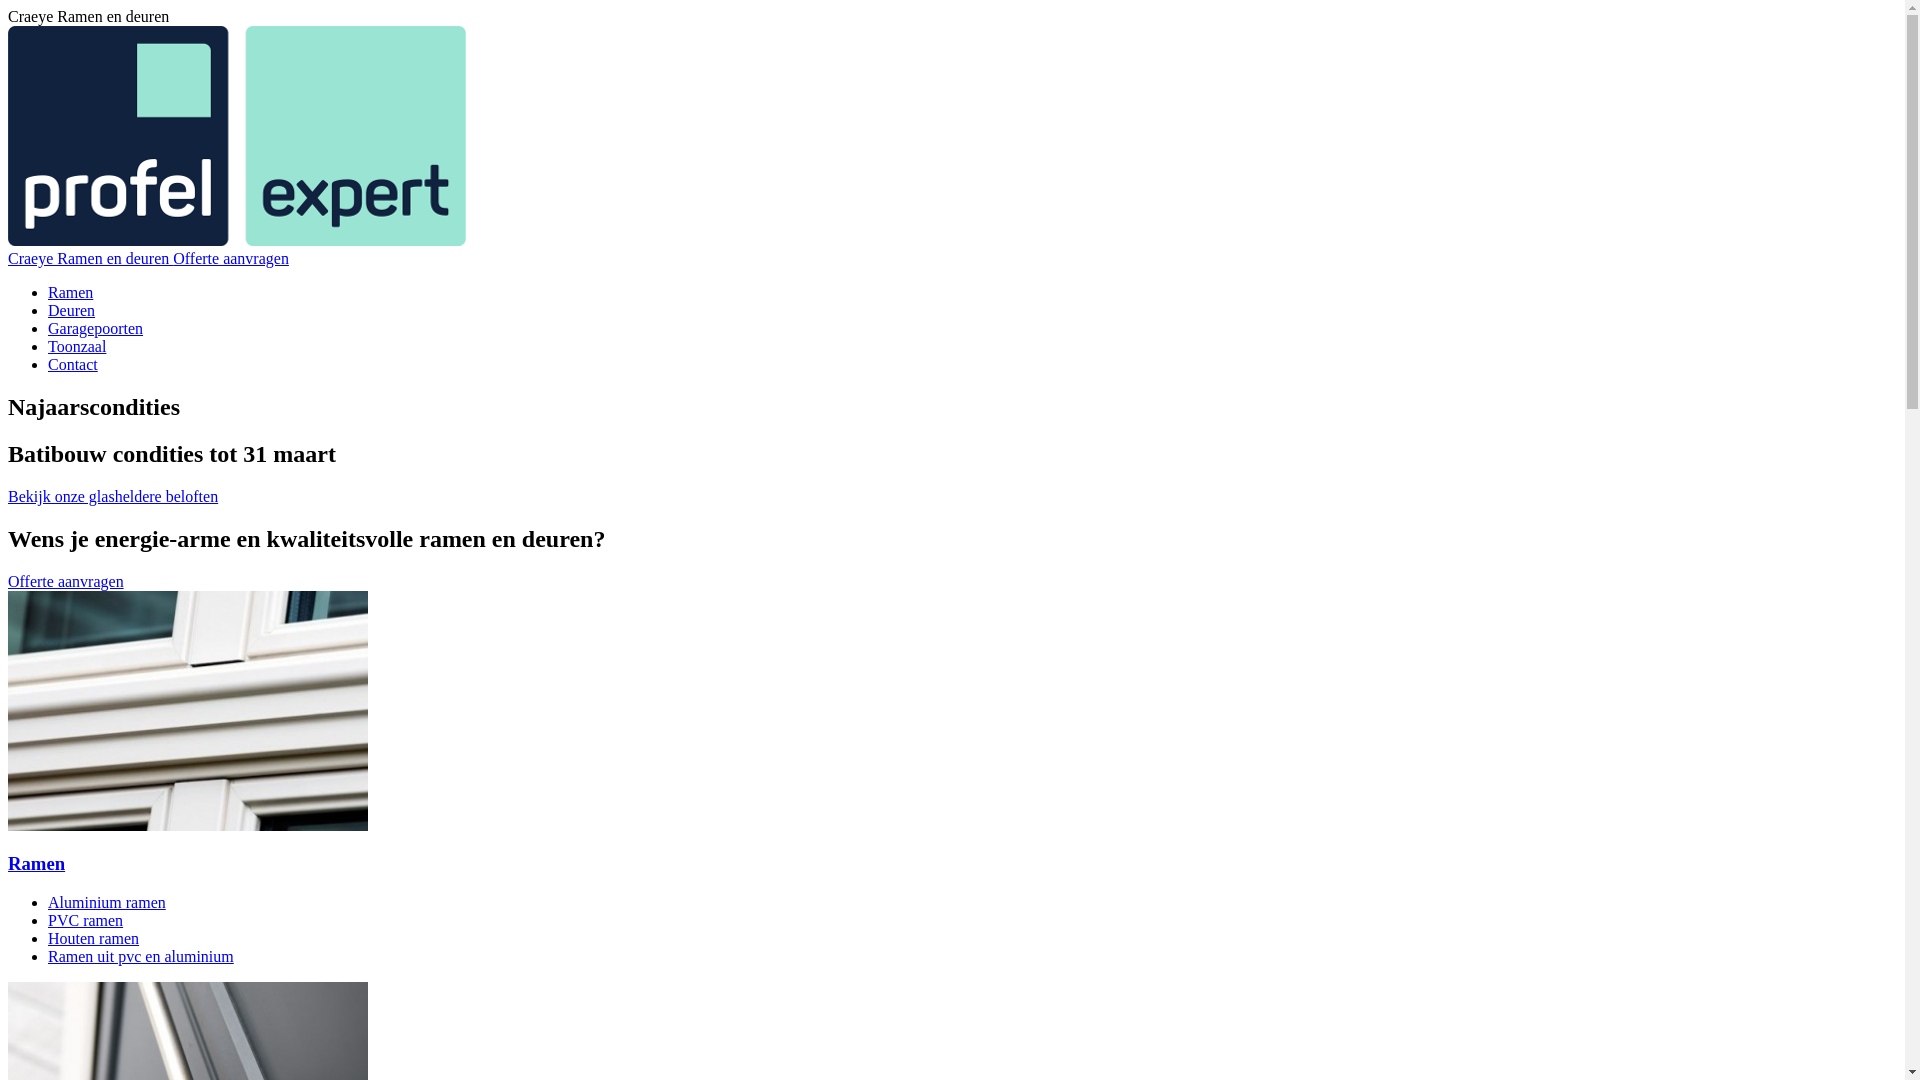 The image size is (1920, 1080). What do you see at coordinates (72, 310) in the screenshot?
I see `Deuren` at bounding box center [72, 310].